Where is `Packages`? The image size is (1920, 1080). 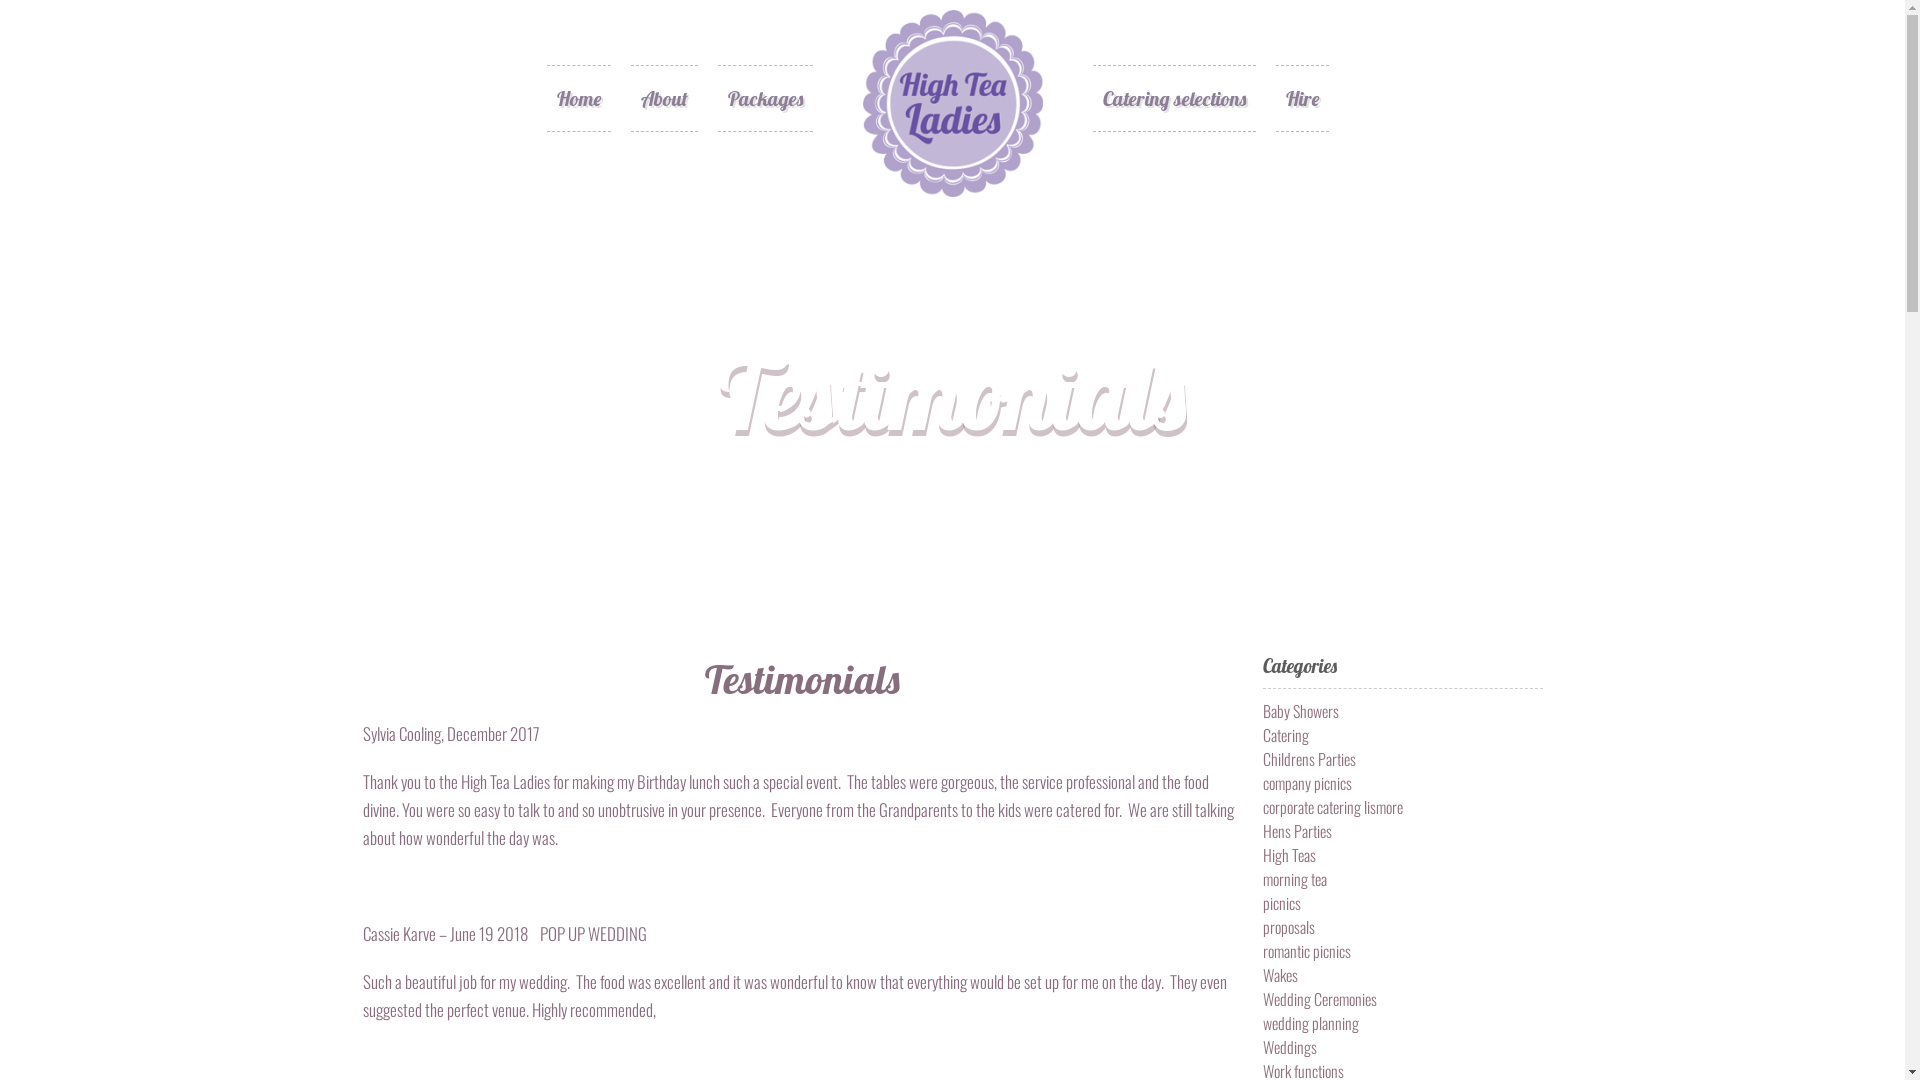 Packages is located at coordinates (766, 98).